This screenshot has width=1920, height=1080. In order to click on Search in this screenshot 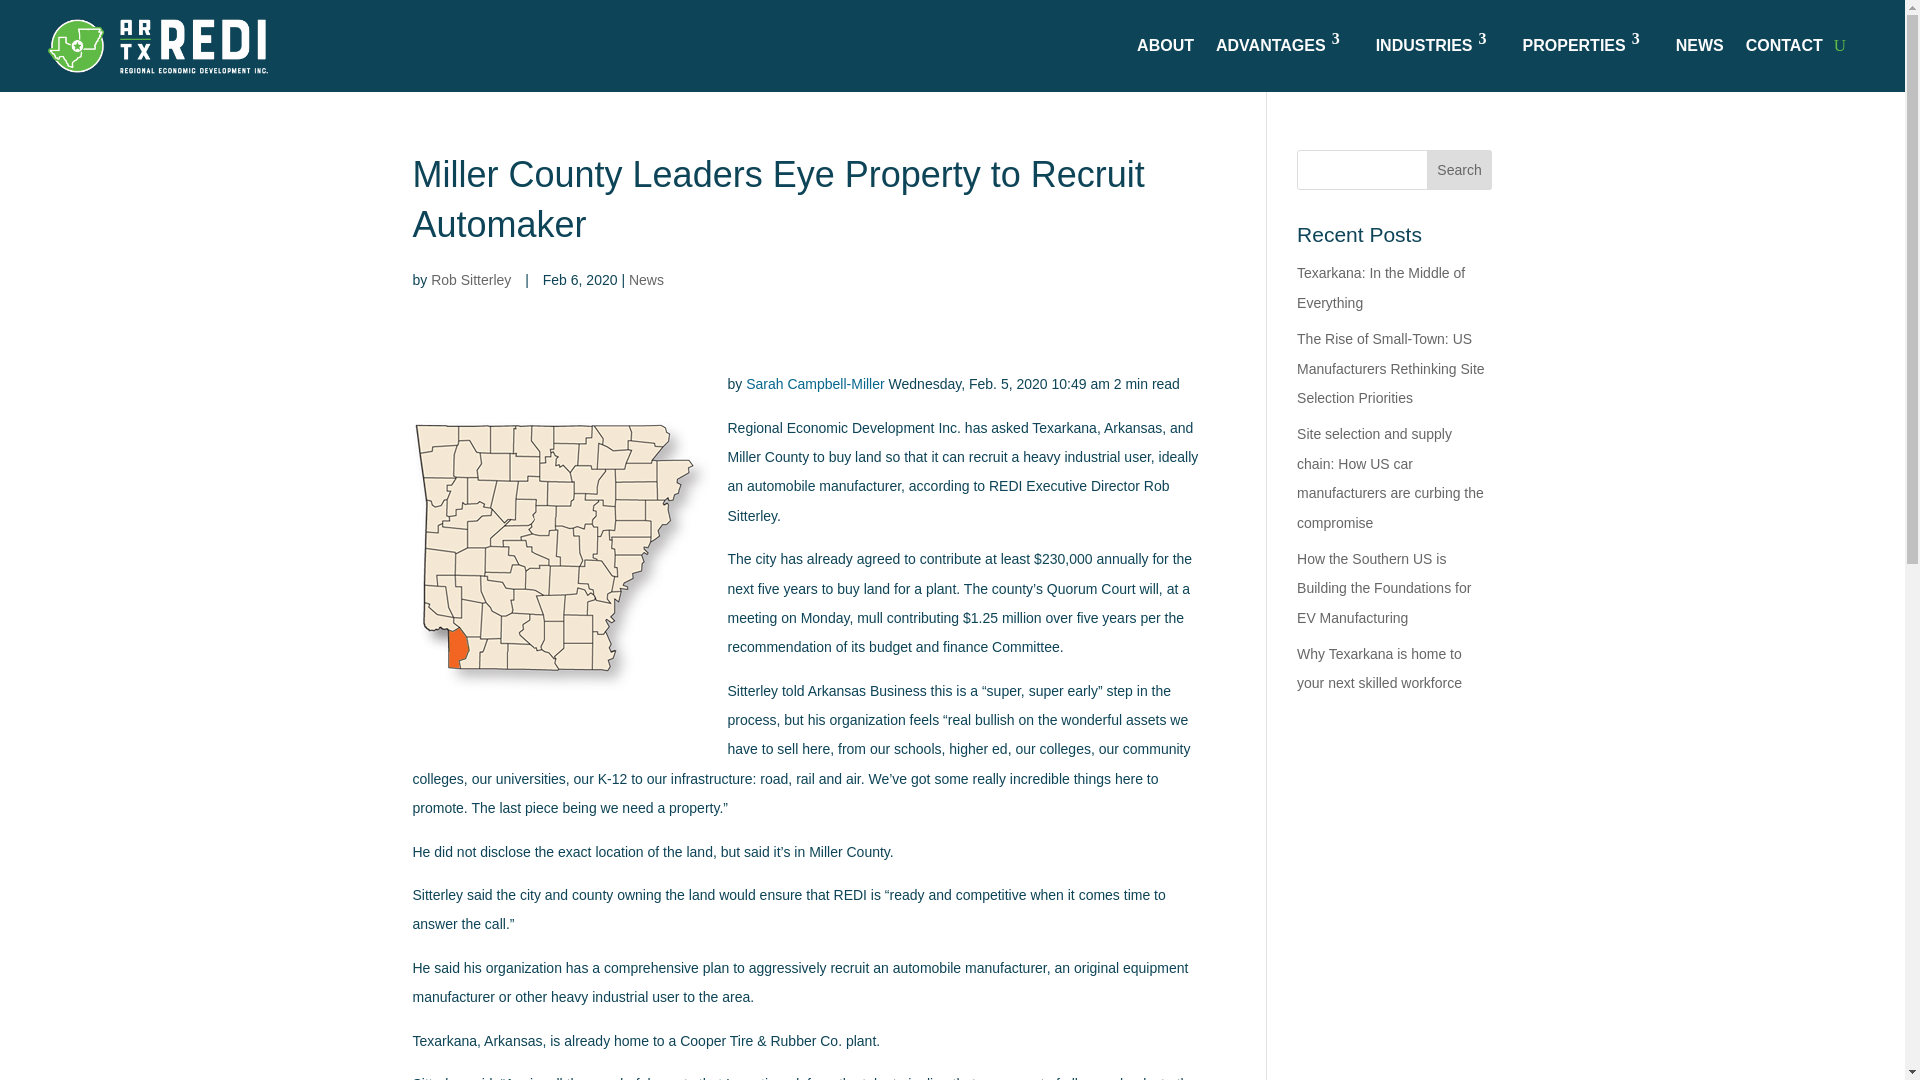, I will do `click(1460, 170)`.